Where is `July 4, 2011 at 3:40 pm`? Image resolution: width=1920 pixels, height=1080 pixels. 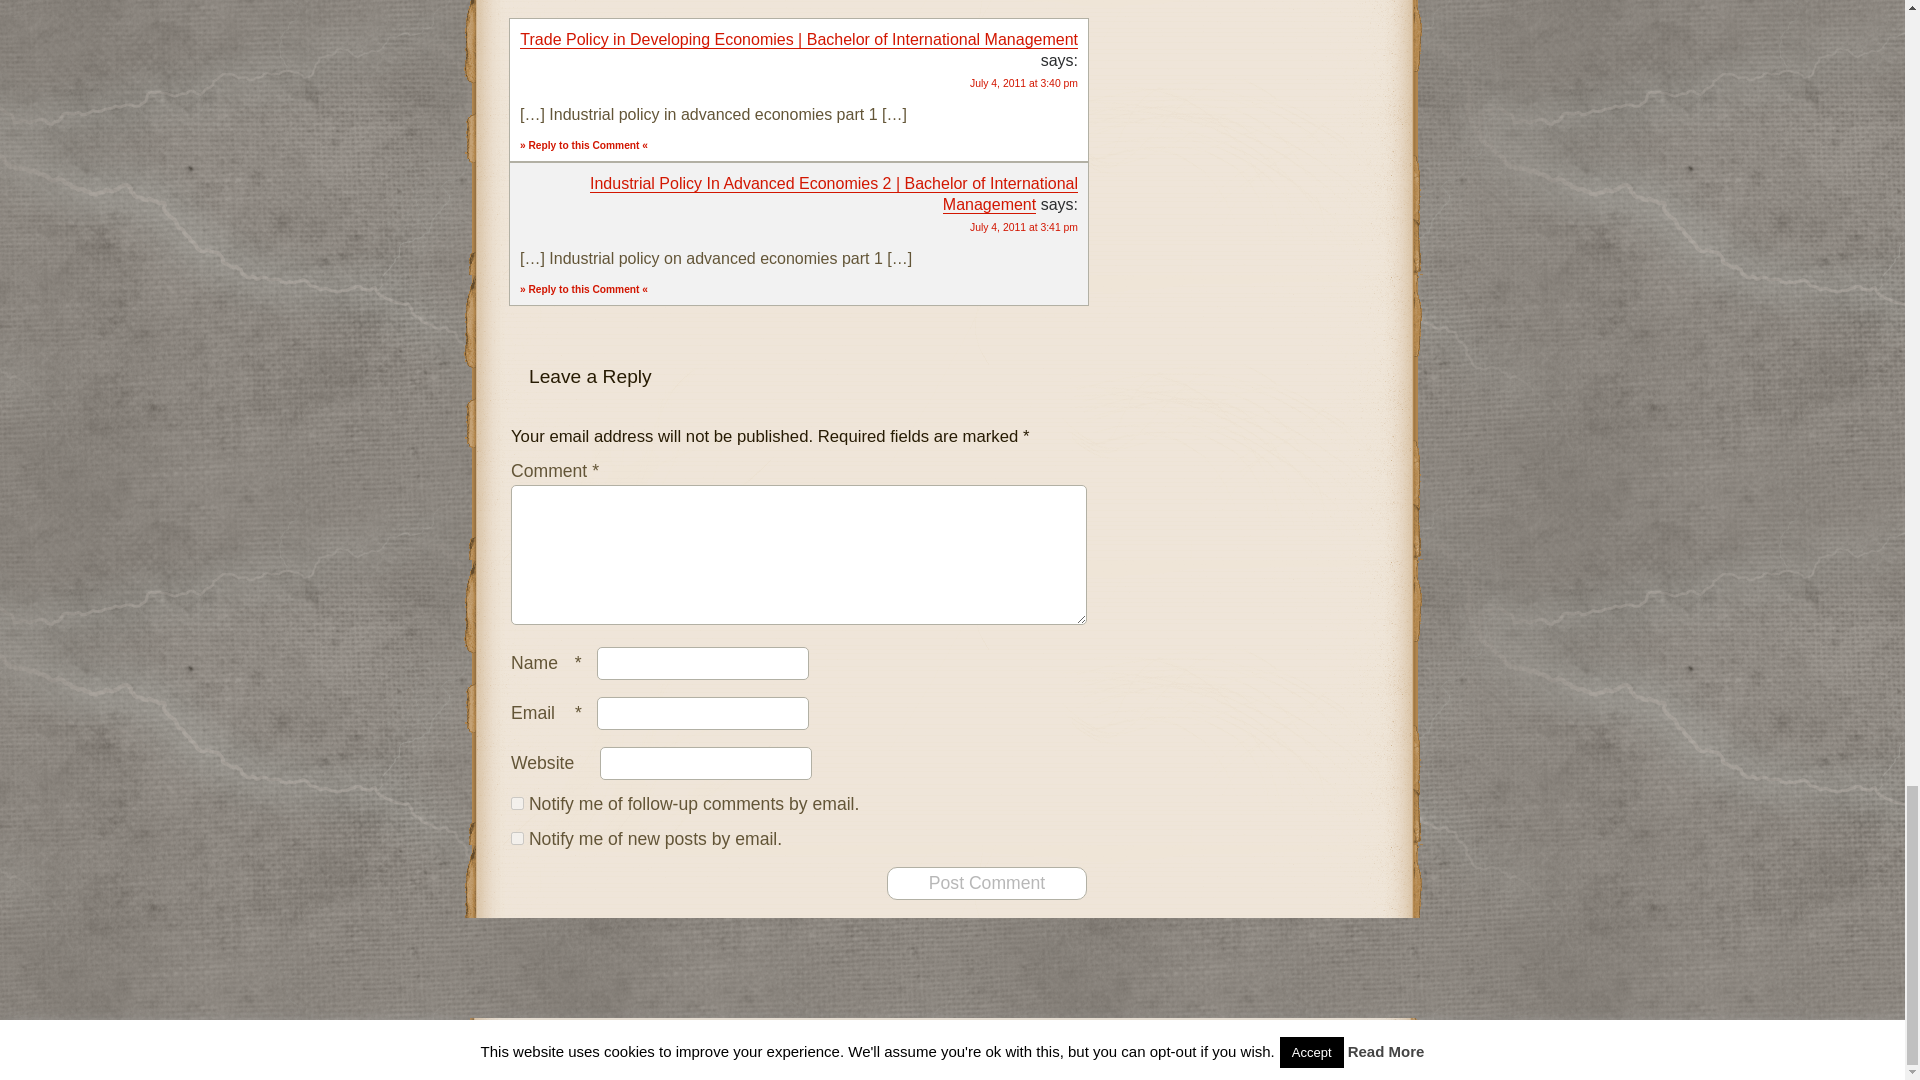 July 4, 2011 at 3:40 pm is located at coordinates (1023, 82).